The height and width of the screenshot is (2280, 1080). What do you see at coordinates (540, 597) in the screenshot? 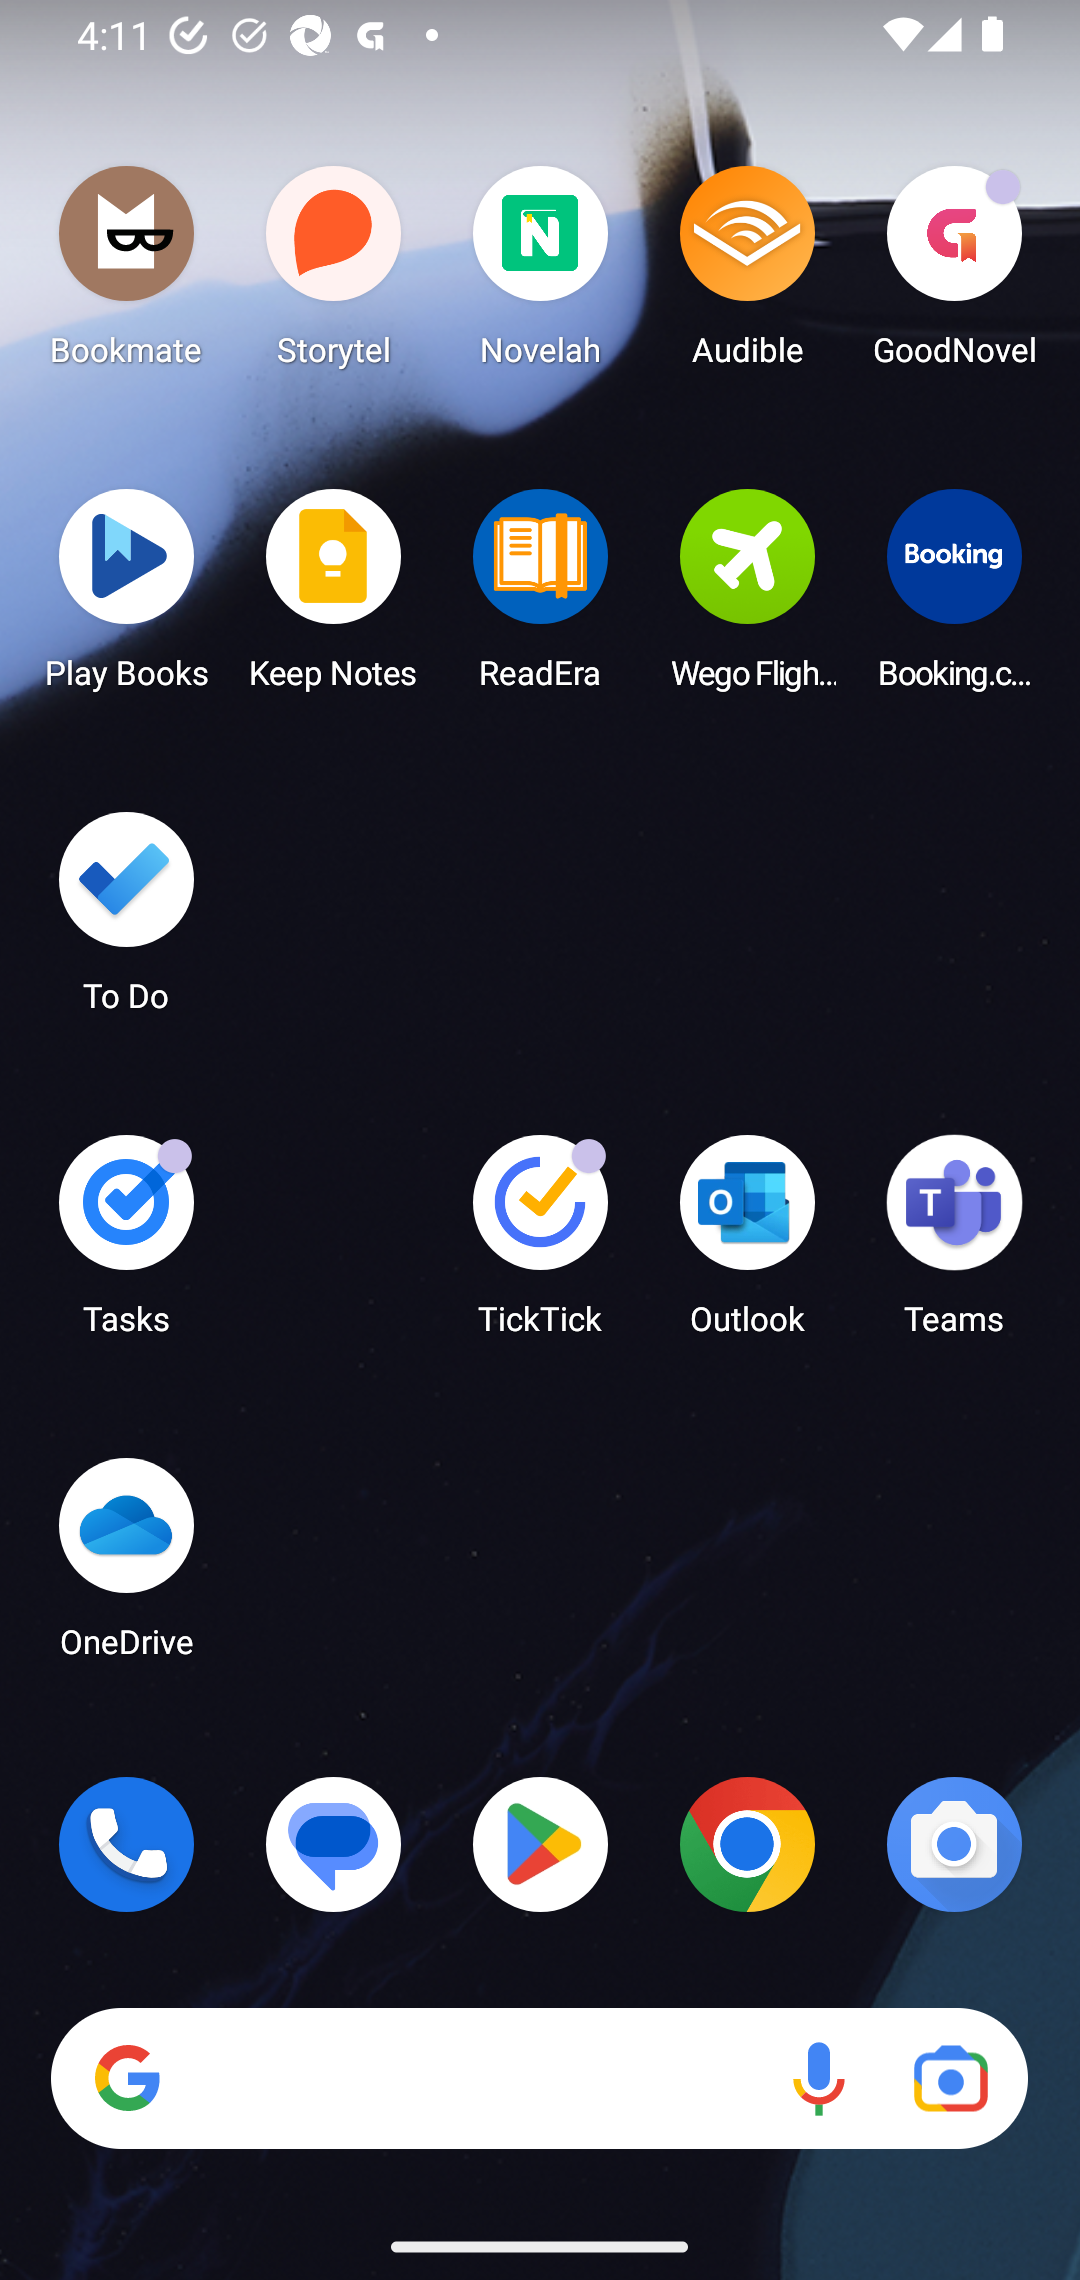
I see `ReadEra` at bounding box center [540, 597].